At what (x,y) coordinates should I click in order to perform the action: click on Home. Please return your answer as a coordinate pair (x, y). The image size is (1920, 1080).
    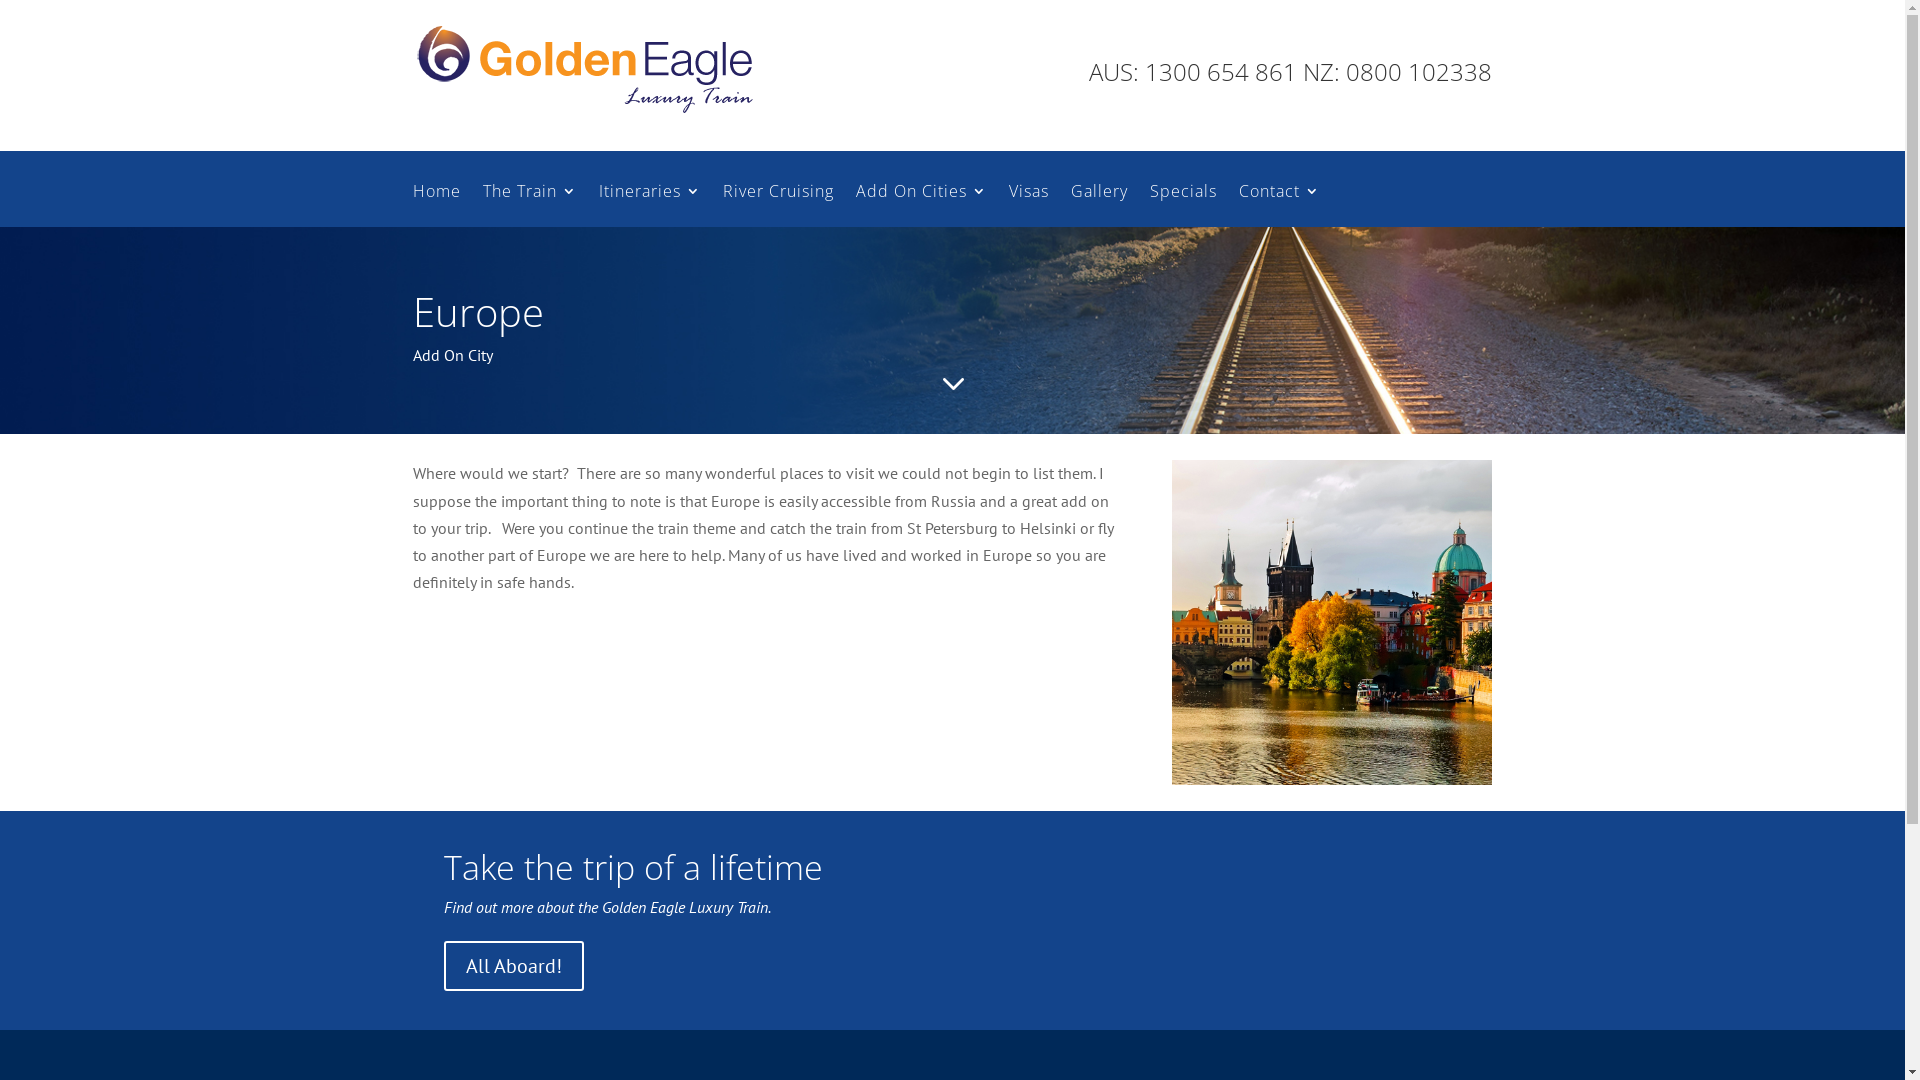
    Looking at the image, I should click on (436, 206).